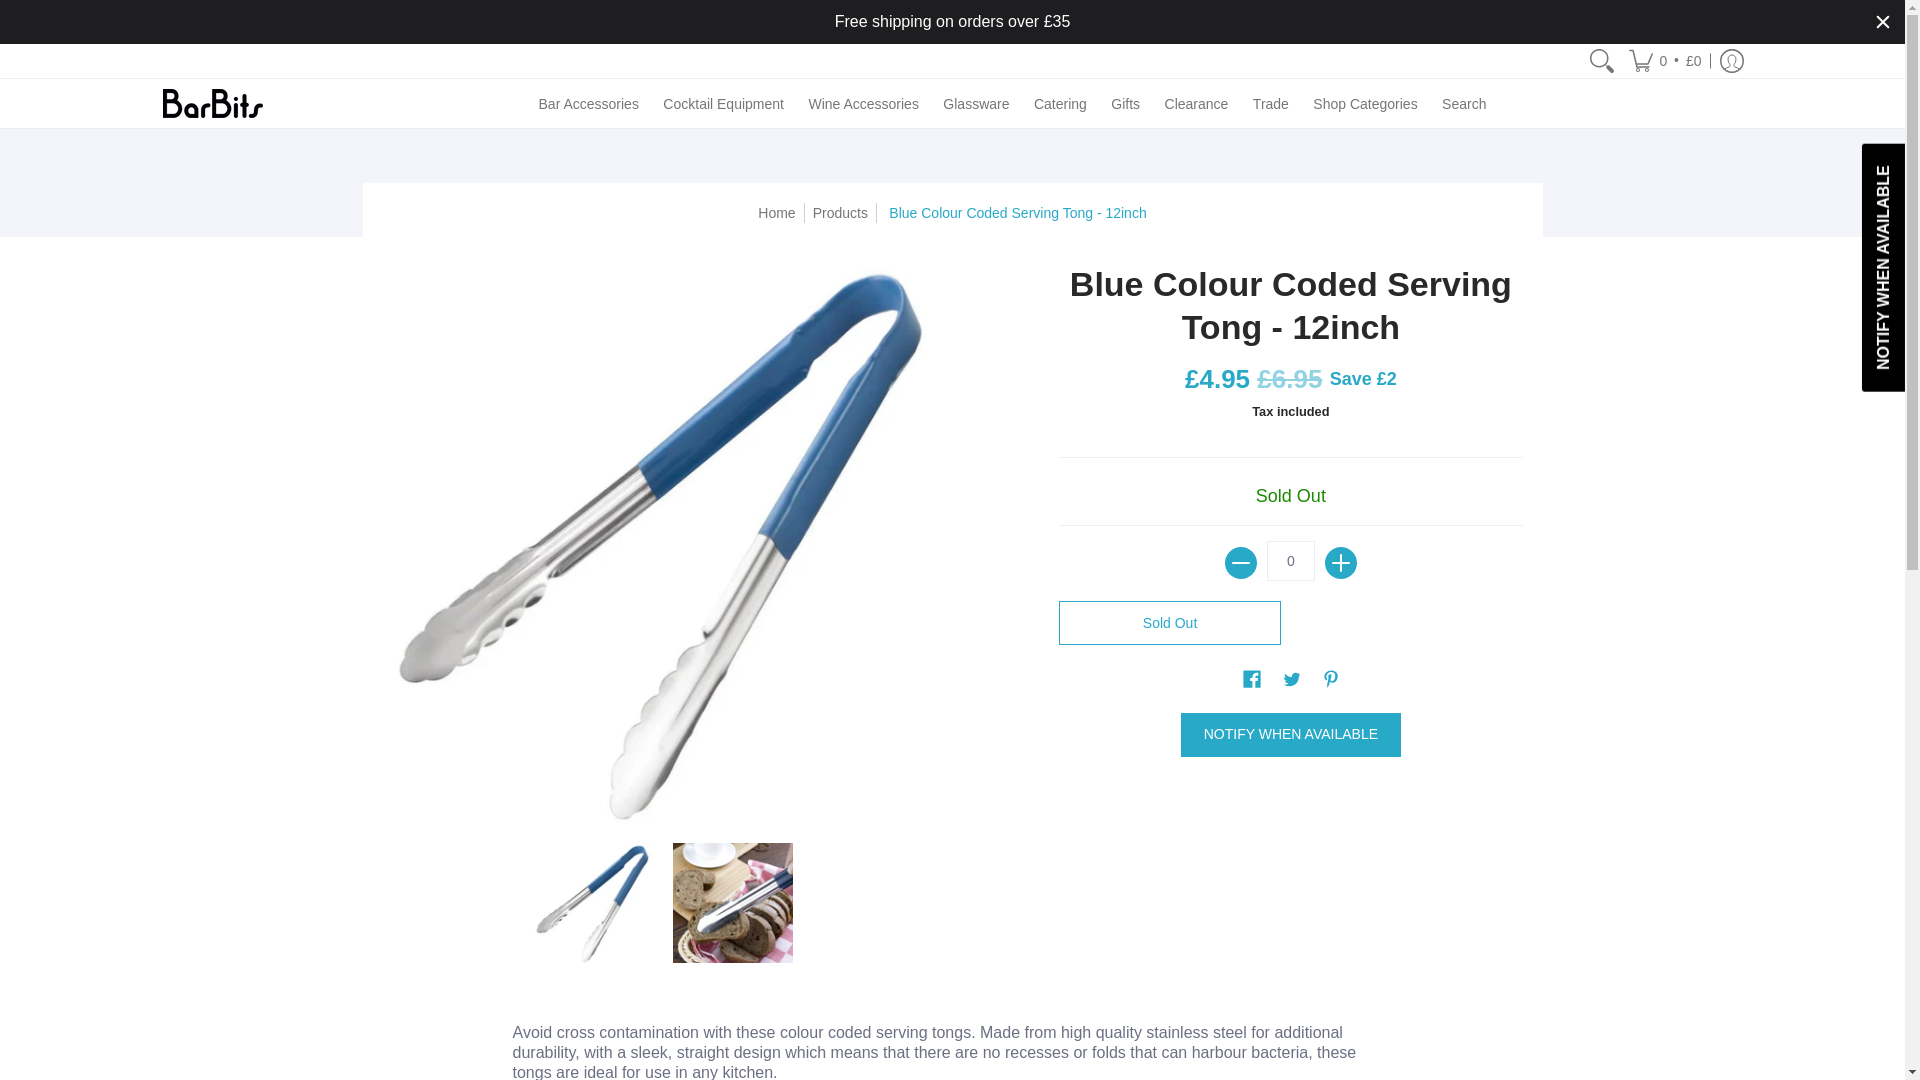 The height and width of the screenshot is (1080, 1920). What do you see at coordinates (862, 103) in the screenshot?
I see `Wine Accessories` at bounding box center [862, 103].